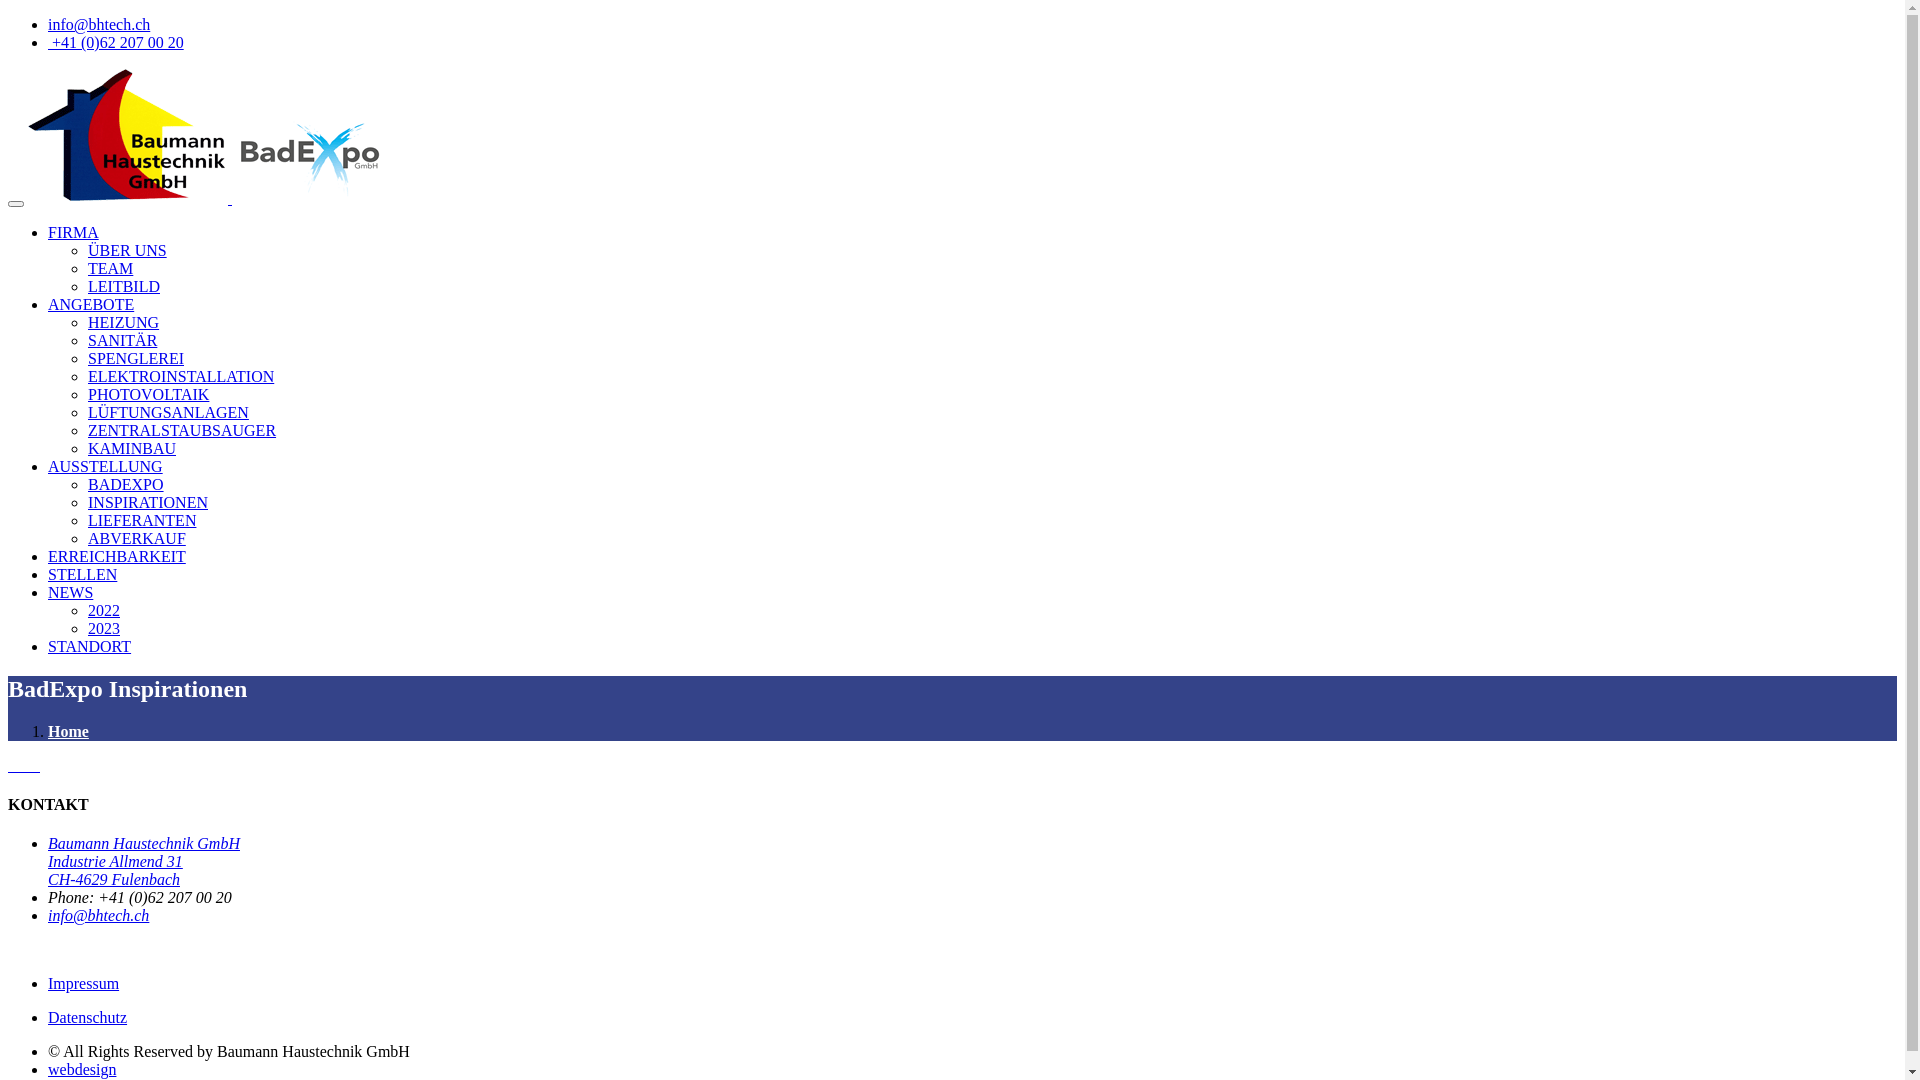  Describe the element at coordinates (136, 358) in the screenshot. I see `SPENGLEREI` at that location.